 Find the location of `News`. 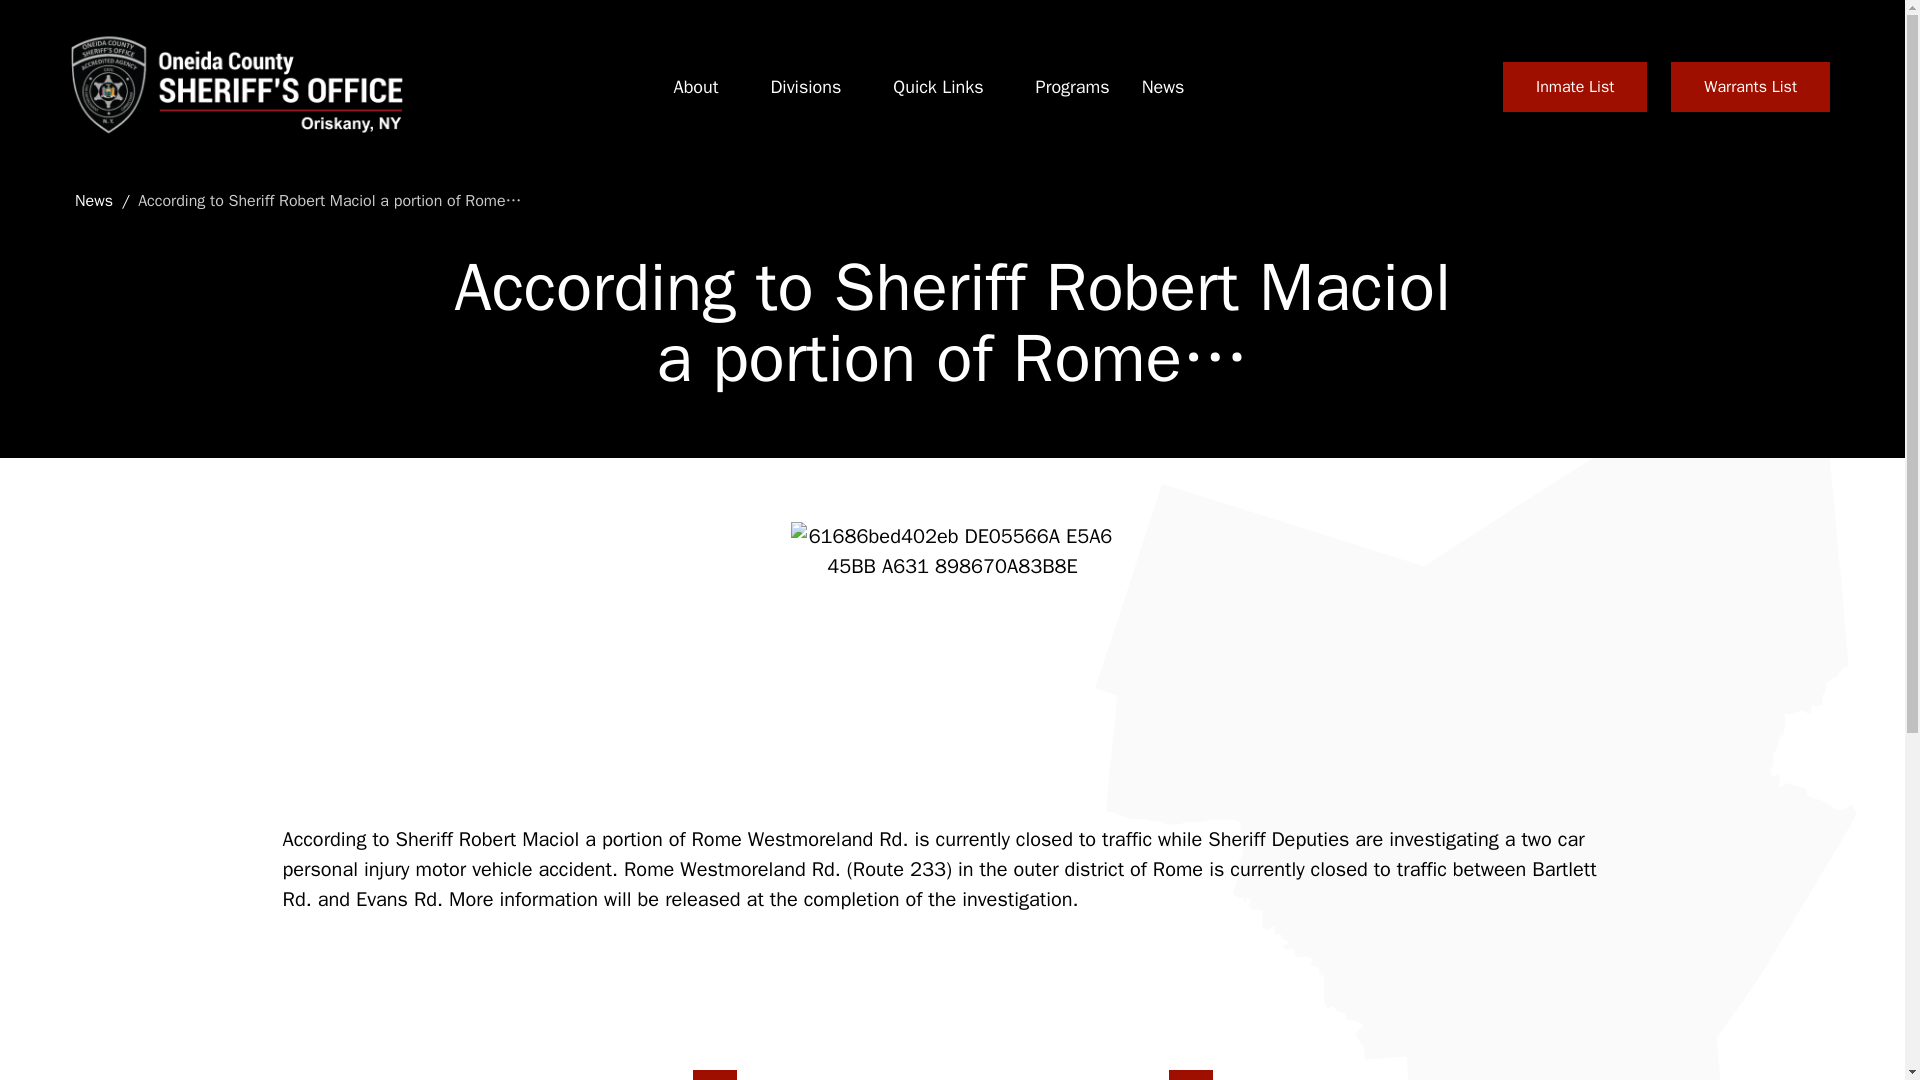

News is located at coordinates (1163, 87).